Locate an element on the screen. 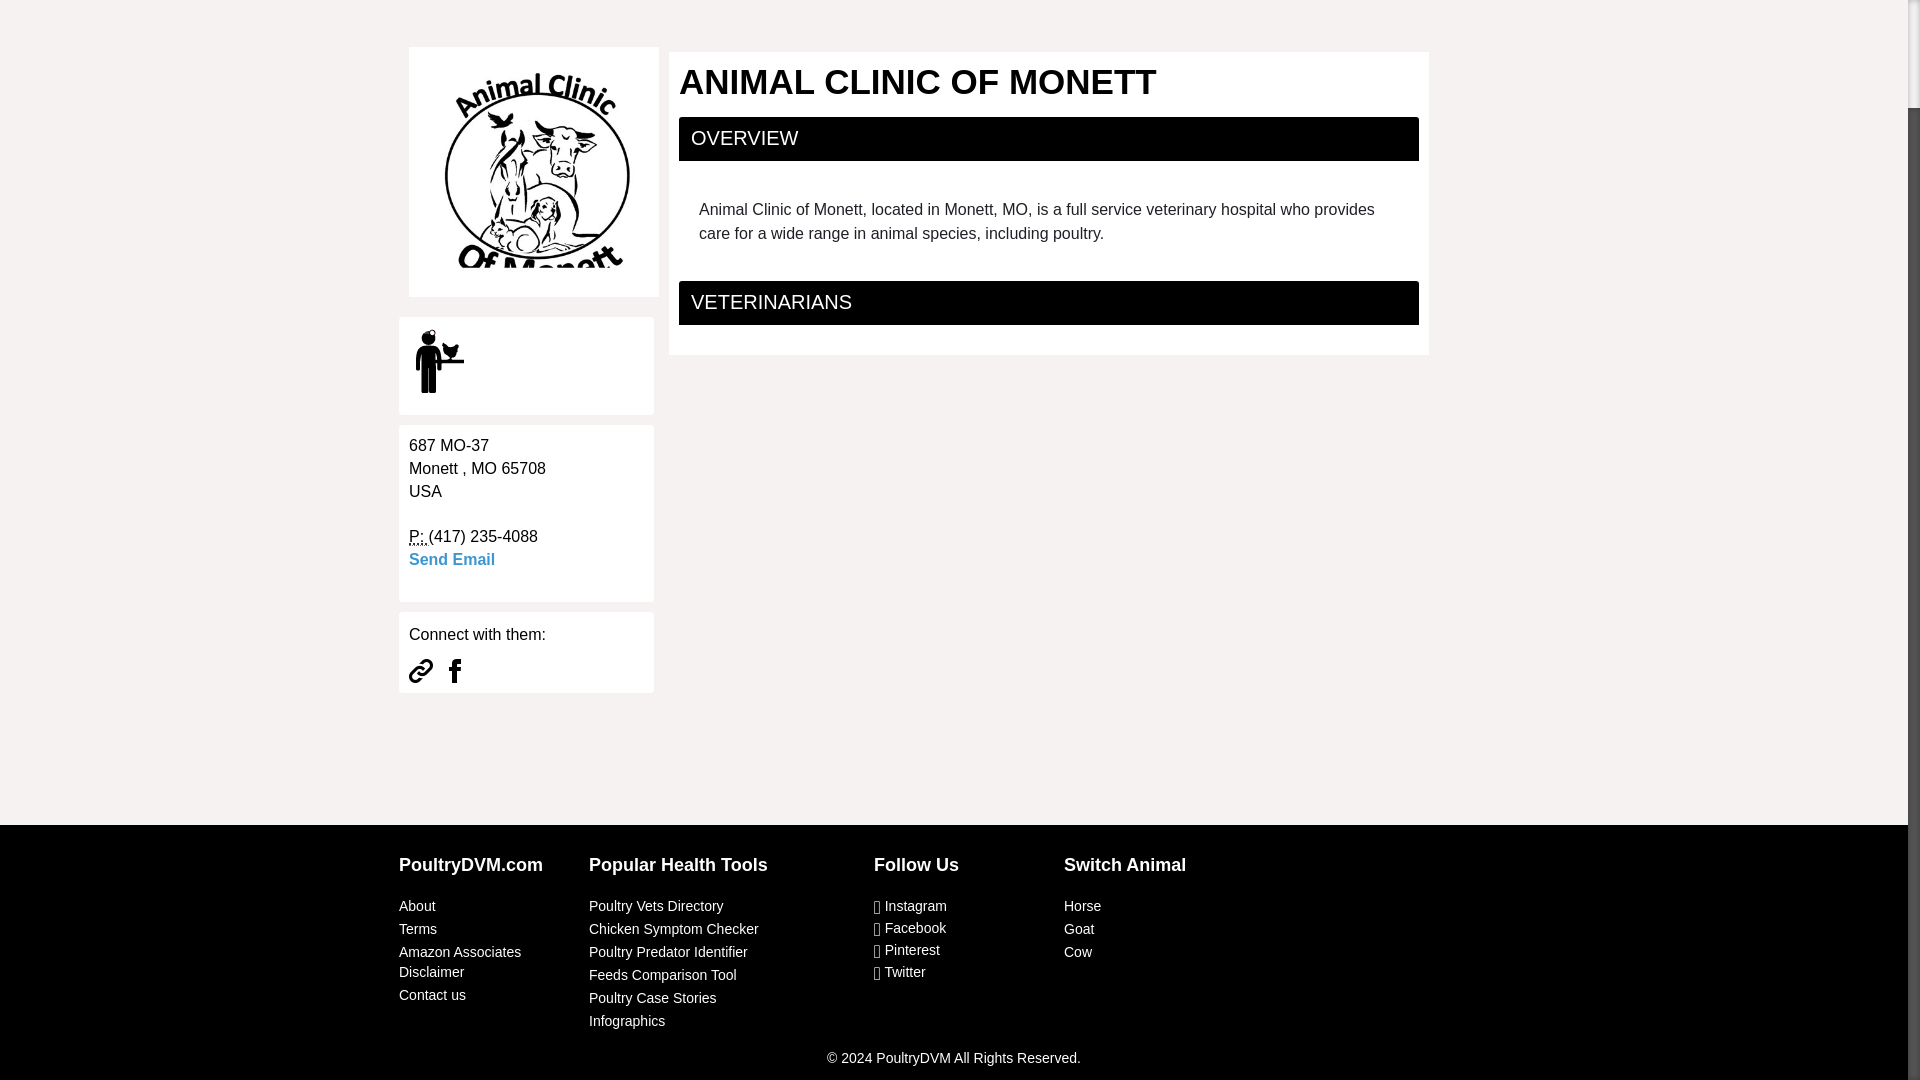 The image size is (1920, 1080). OVERVIEW is located at coordinates (744, 138).